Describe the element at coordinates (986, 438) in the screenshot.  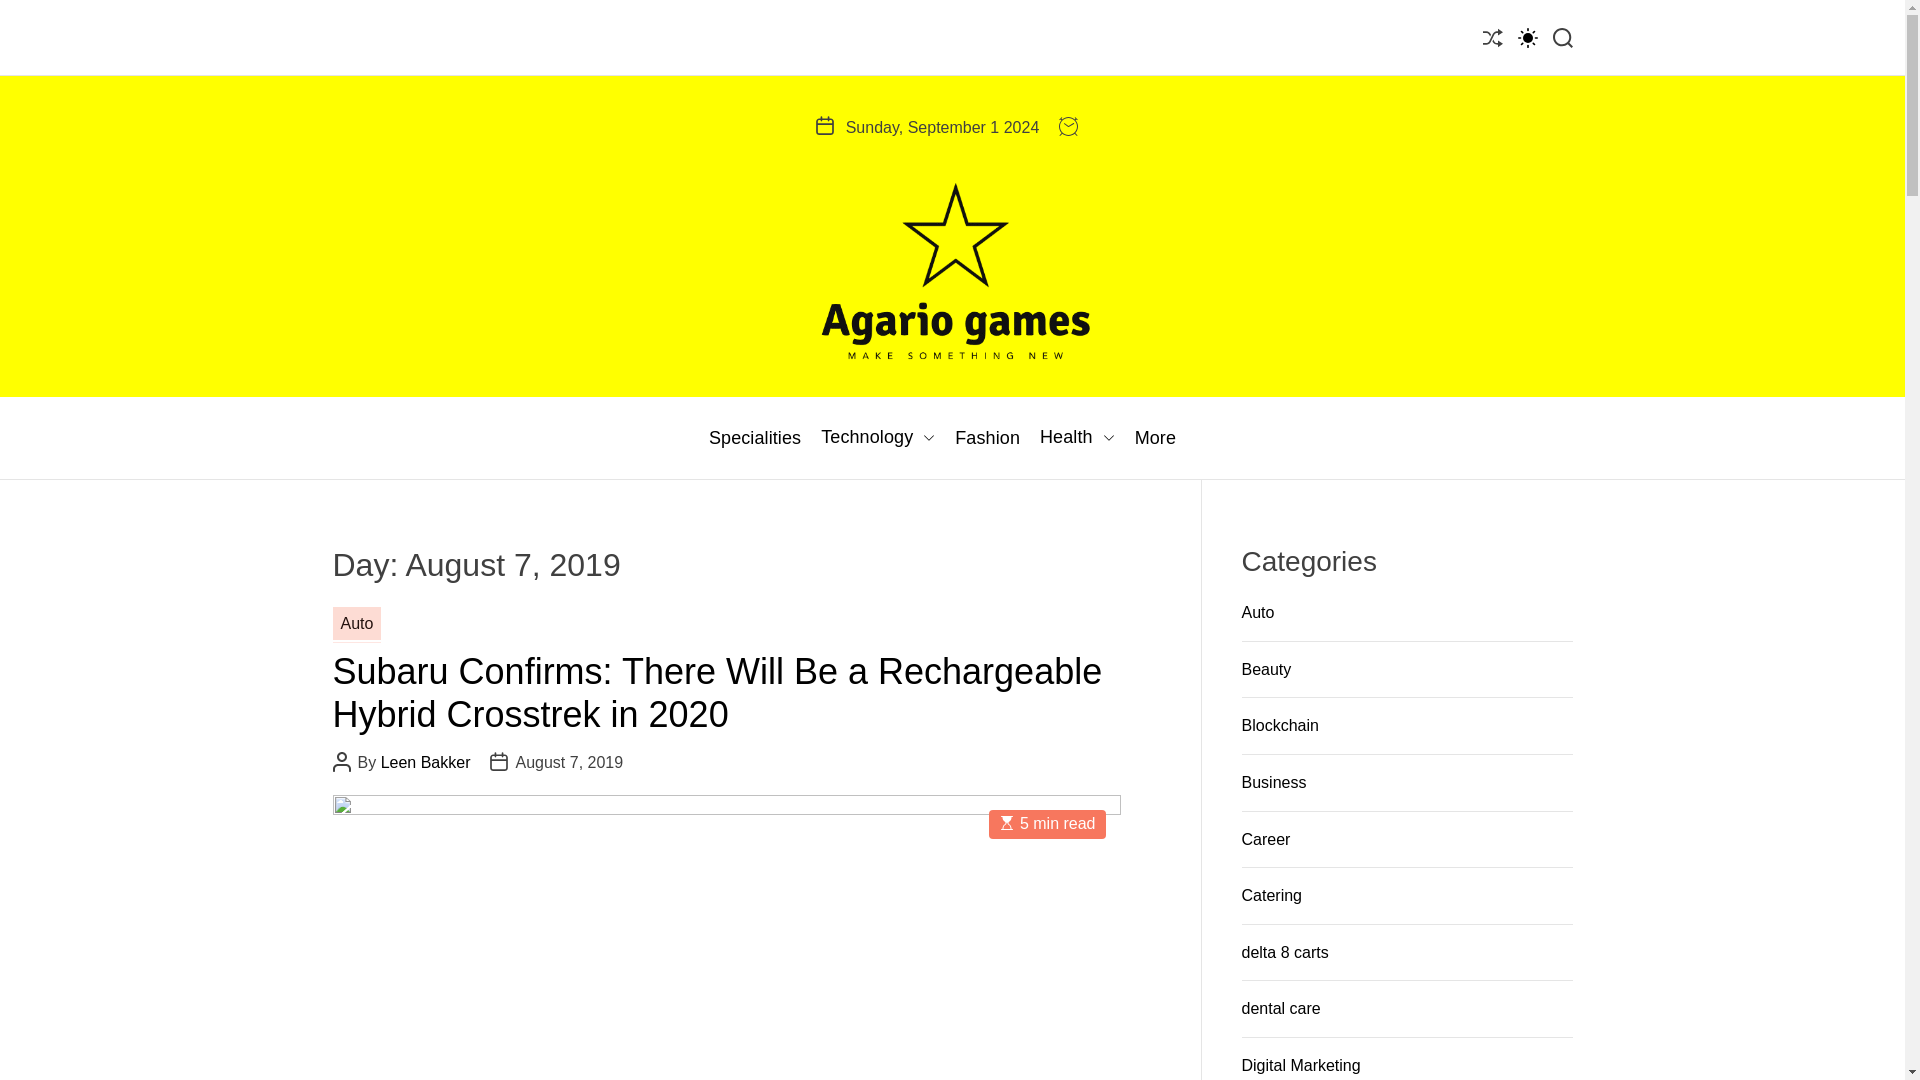
I see `Fashion` at that location.